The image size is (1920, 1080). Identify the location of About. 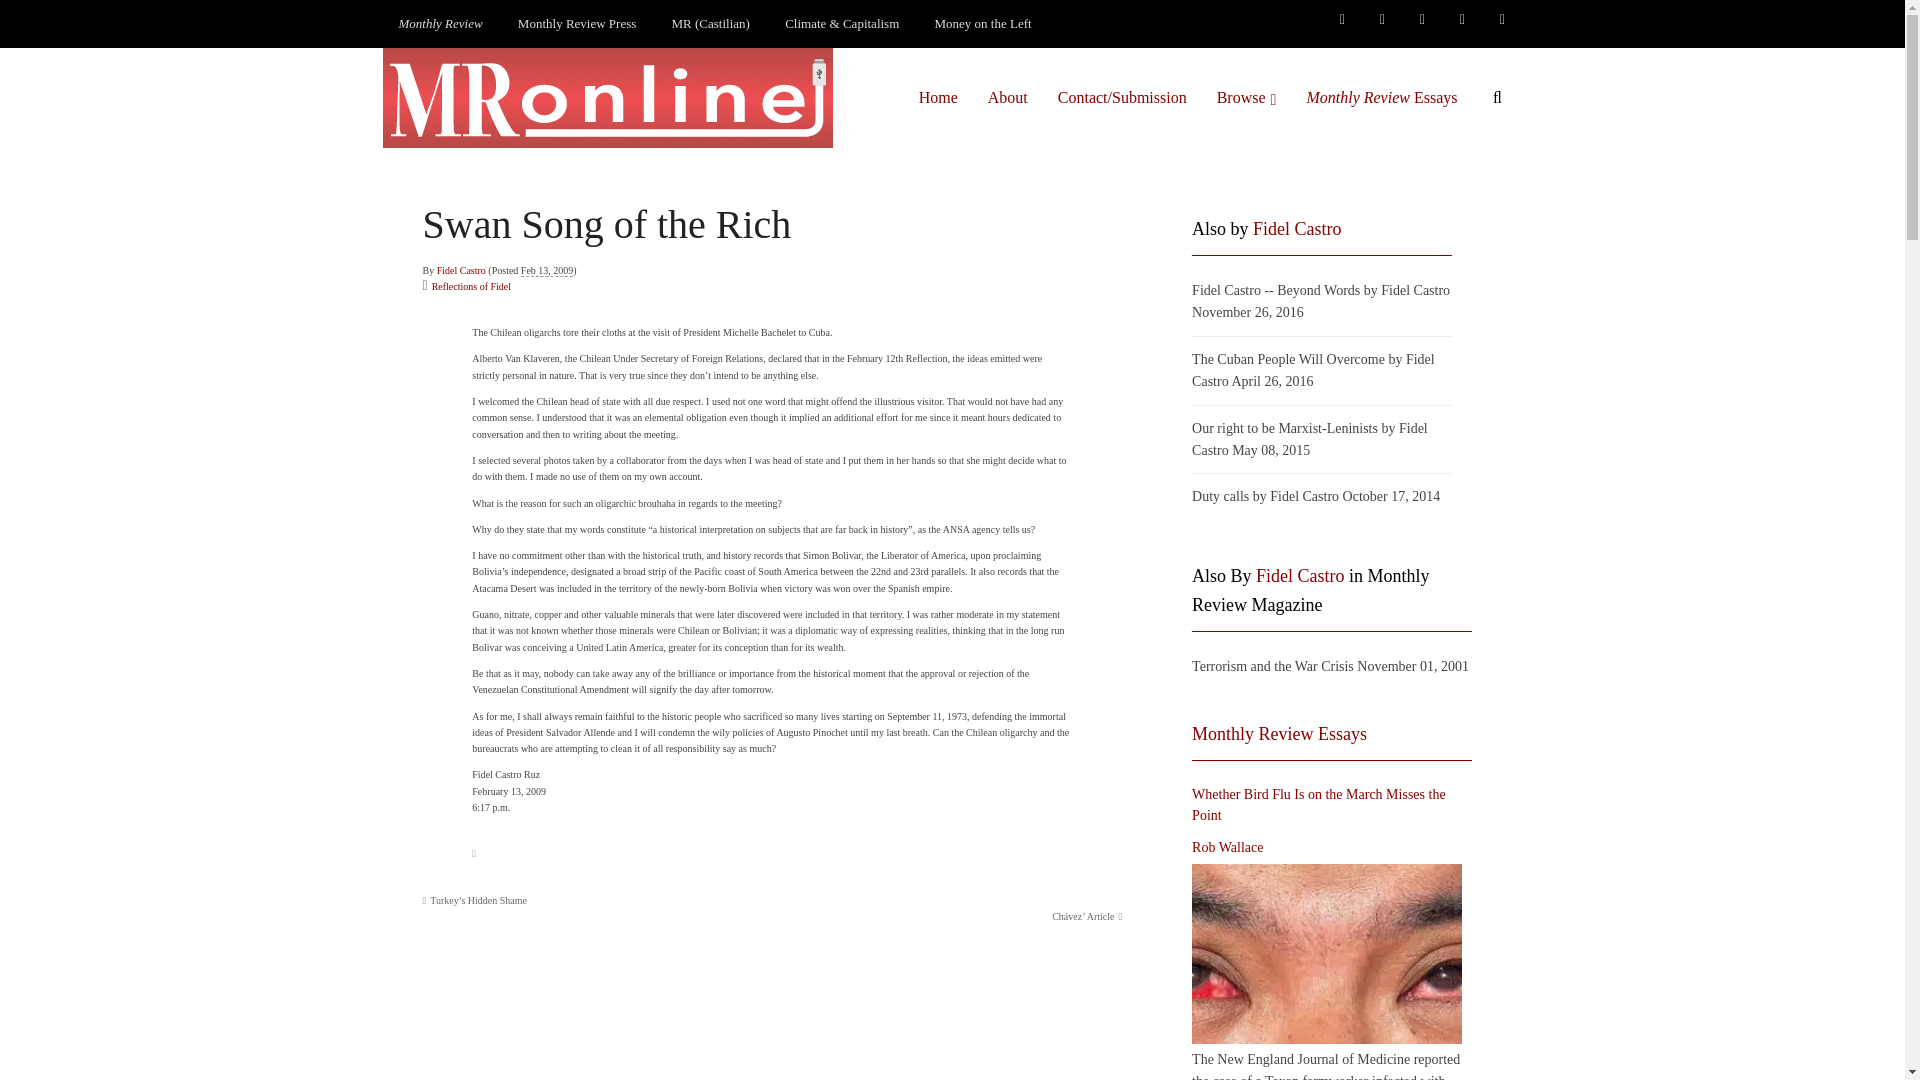
(1008, 97).